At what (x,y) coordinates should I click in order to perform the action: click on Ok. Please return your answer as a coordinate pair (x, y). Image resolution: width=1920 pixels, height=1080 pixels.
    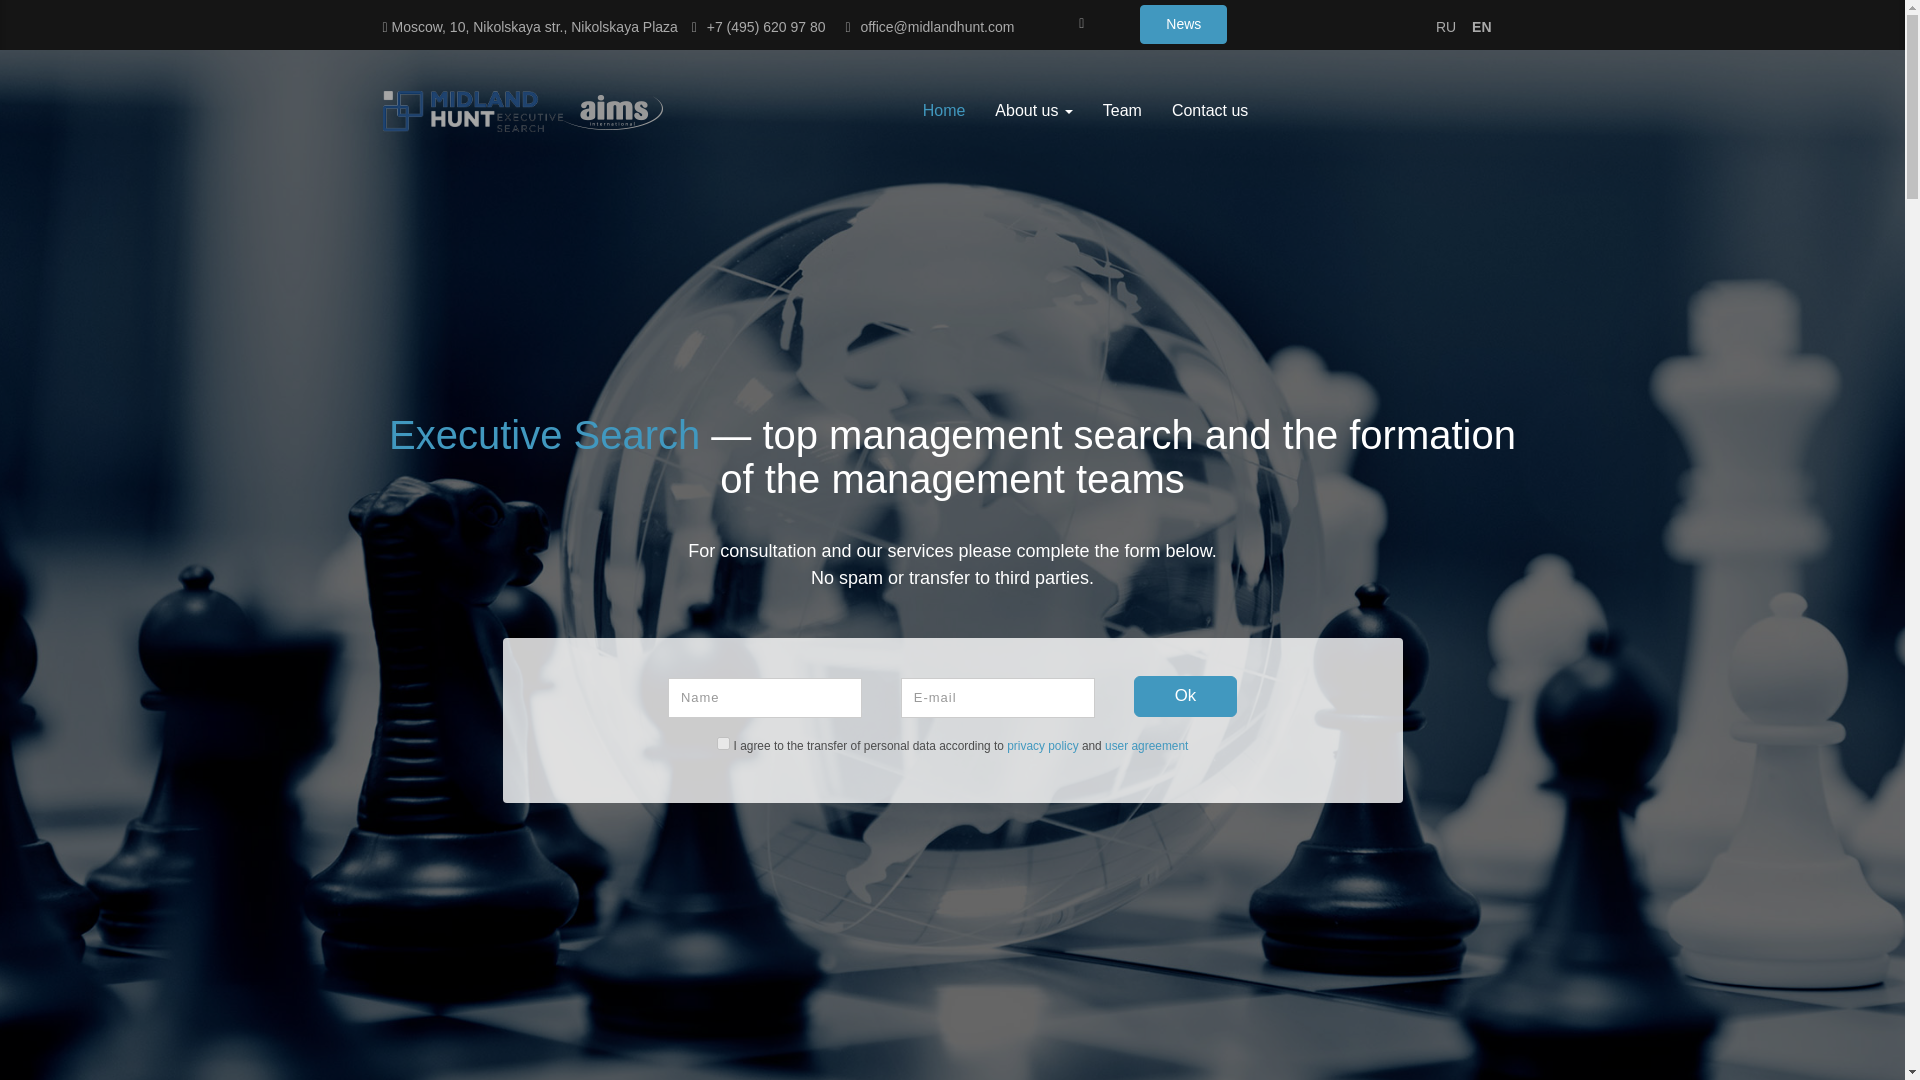
    Looking at the image, I should click on (1185, 696).